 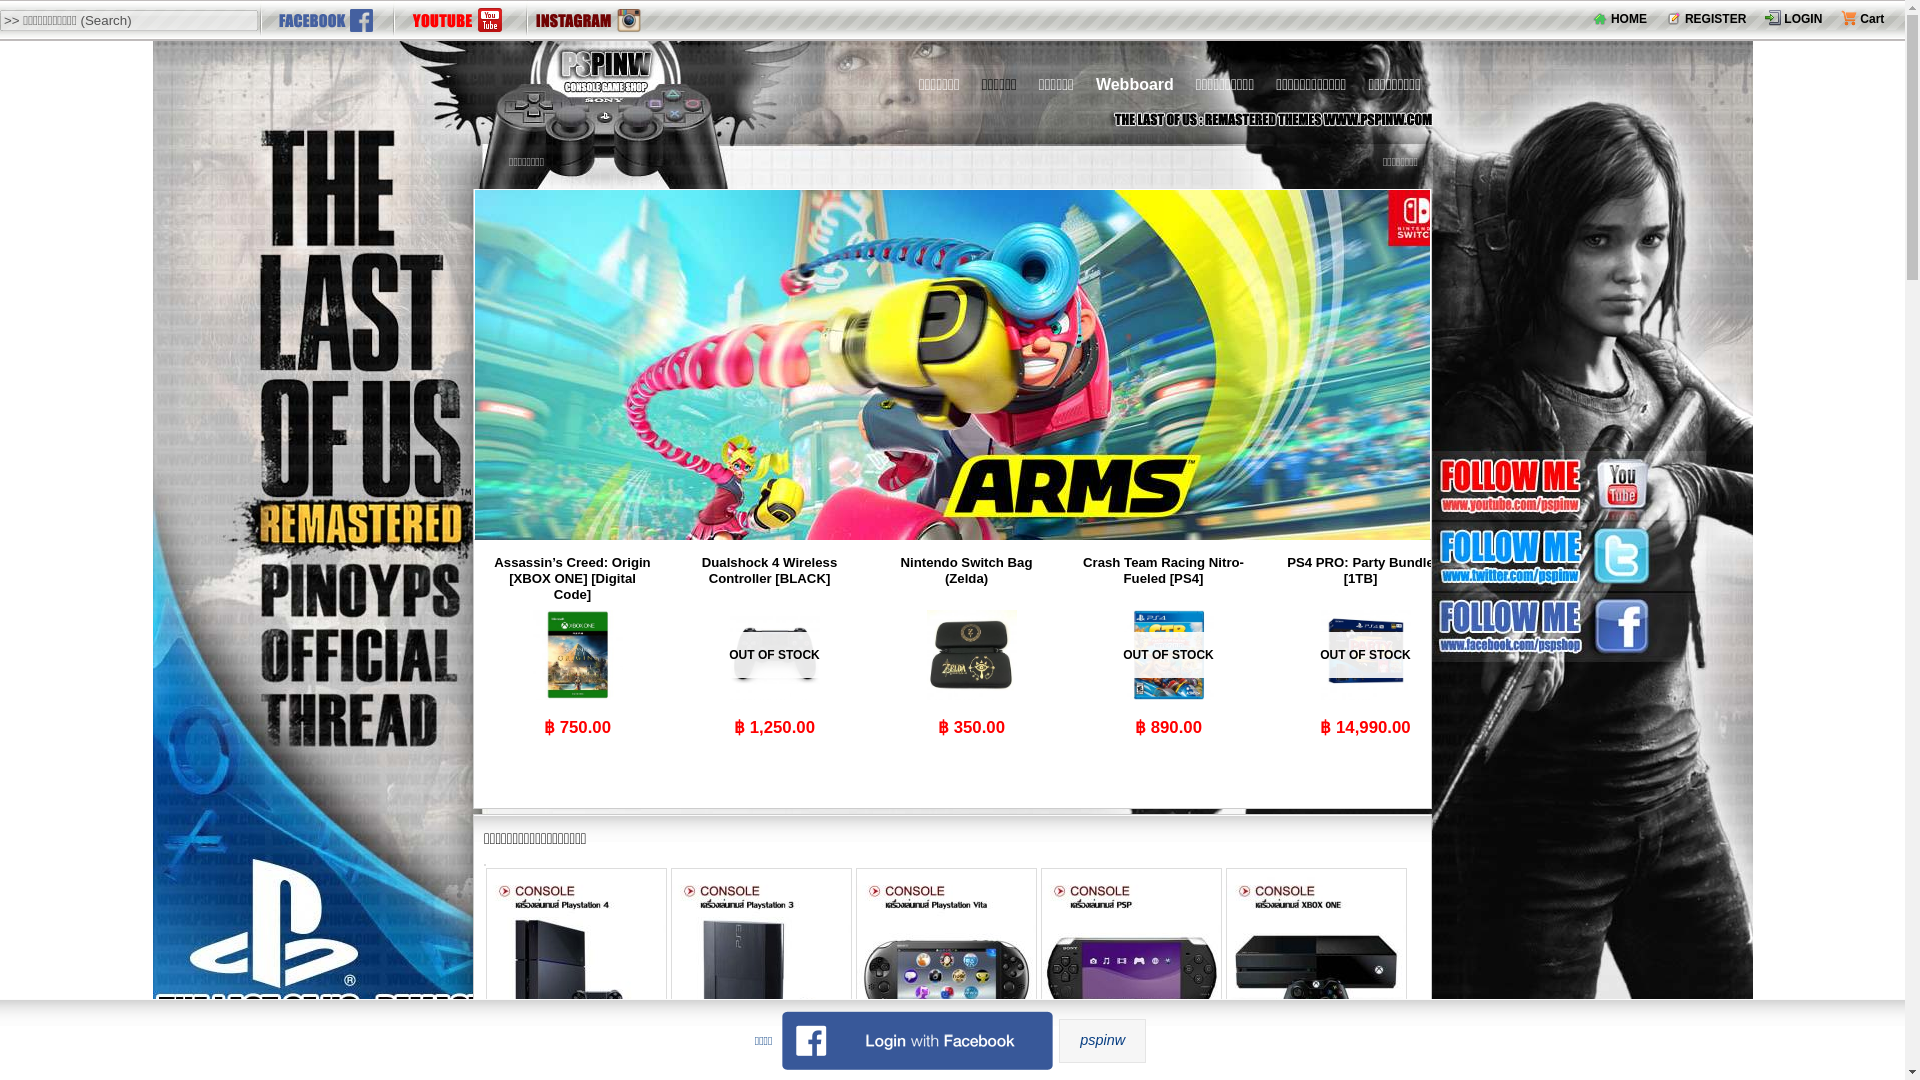 I want to click on Cart, so click(x=1862, y=18).